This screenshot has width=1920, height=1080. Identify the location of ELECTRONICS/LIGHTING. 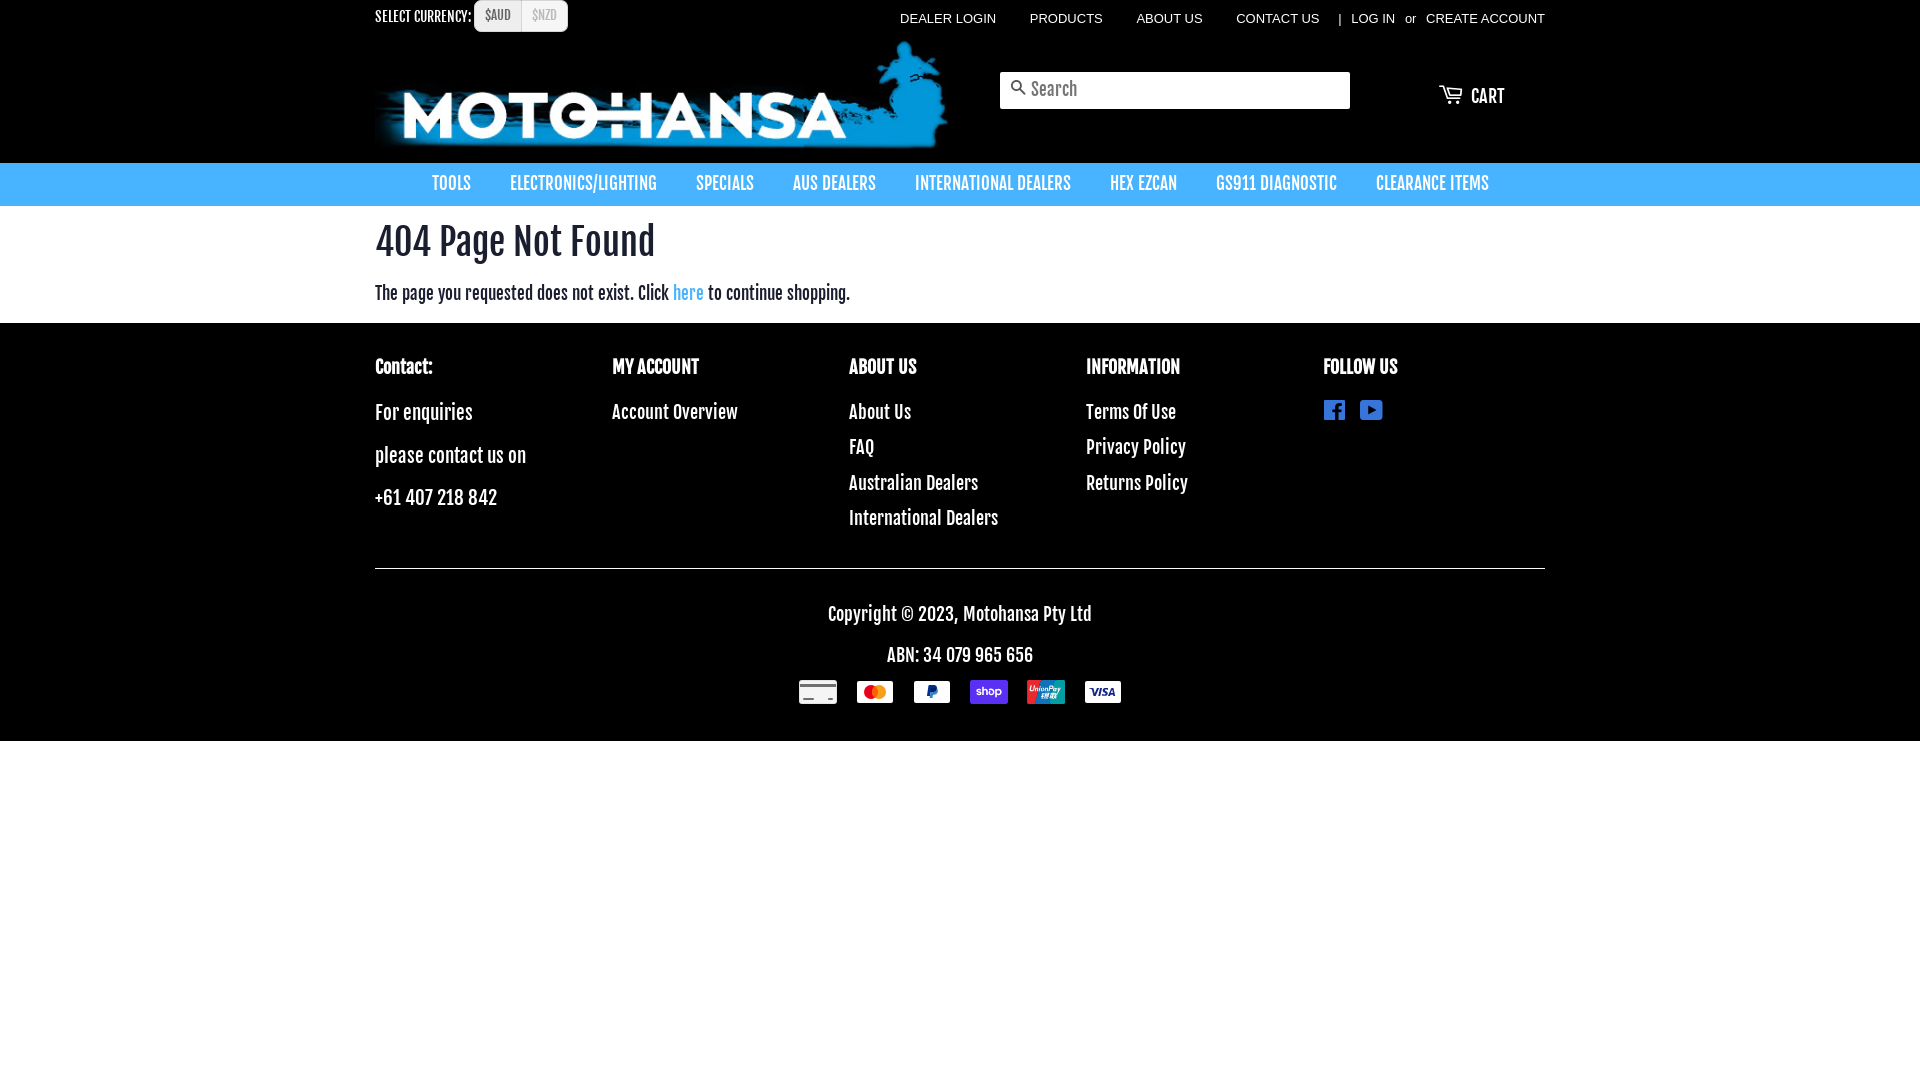
(584, 184).